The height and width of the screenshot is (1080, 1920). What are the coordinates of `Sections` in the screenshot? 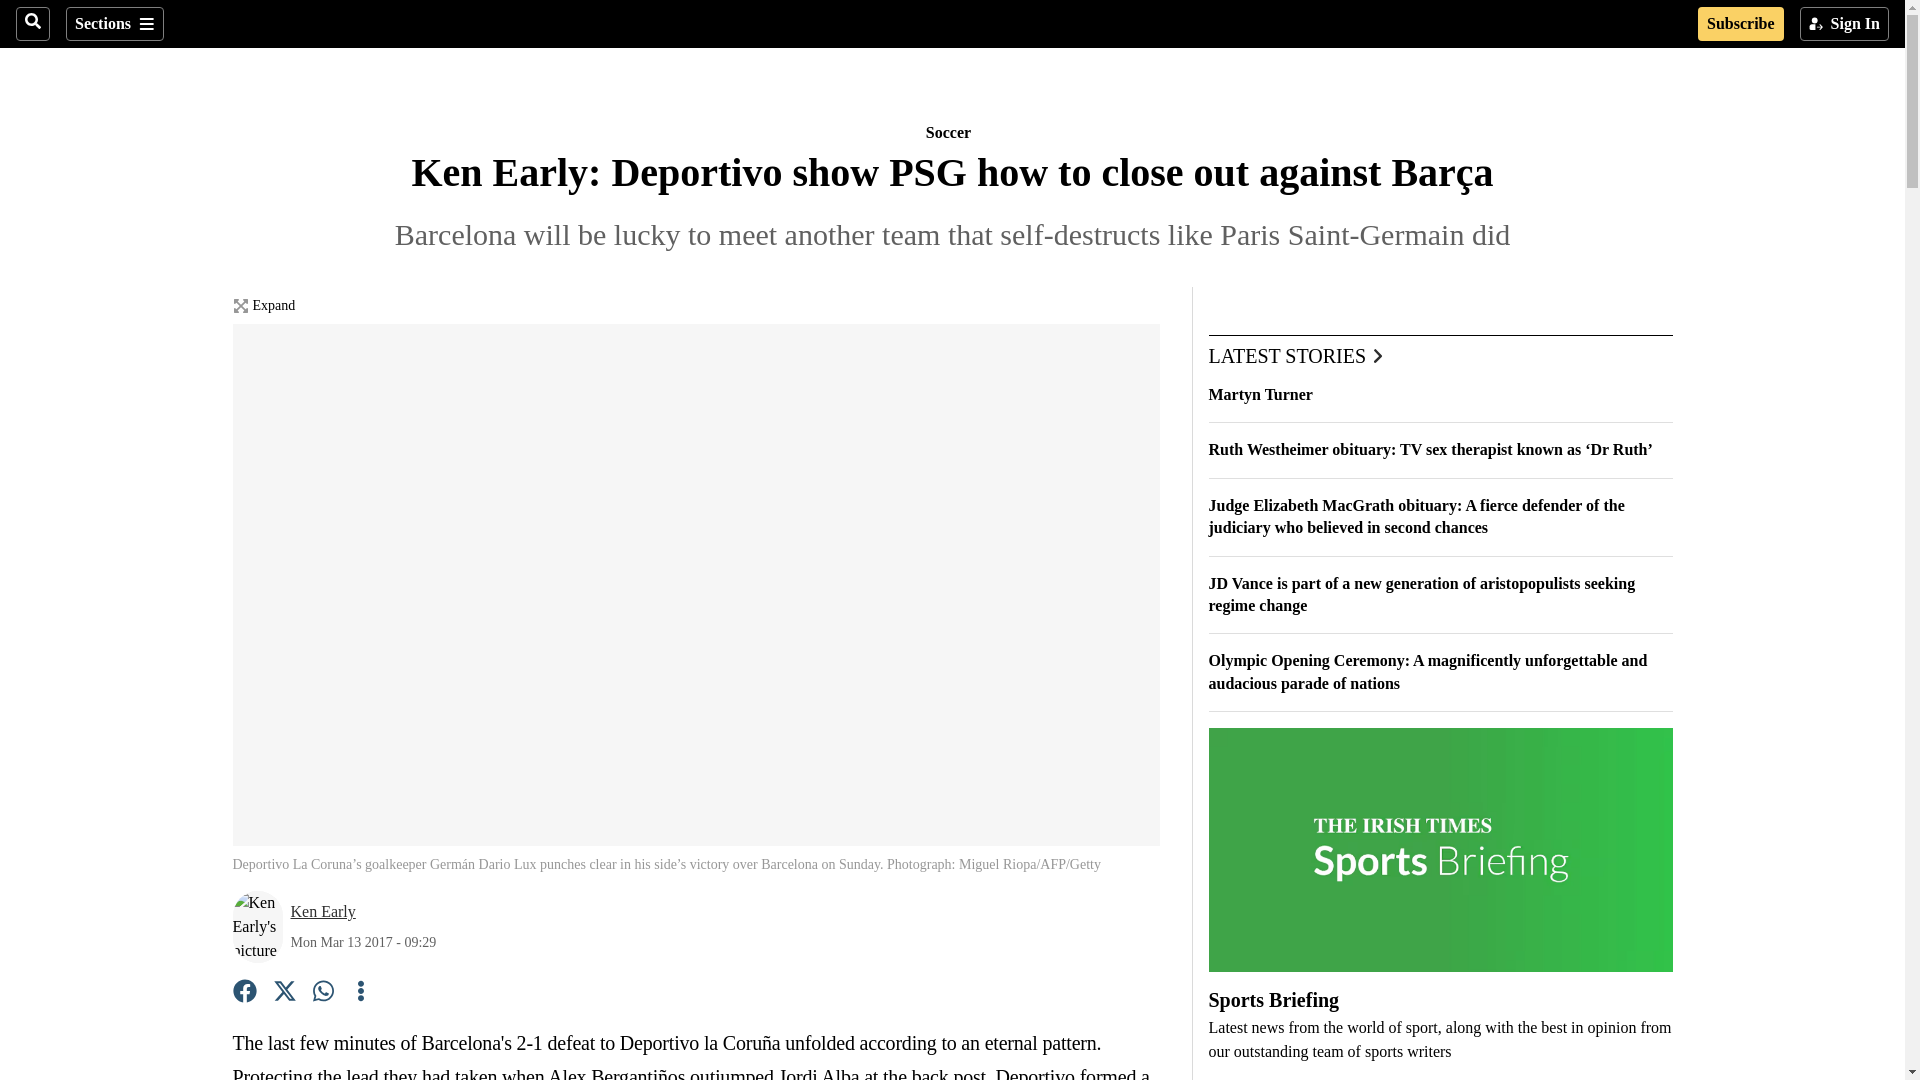 It's located at (114, 24).